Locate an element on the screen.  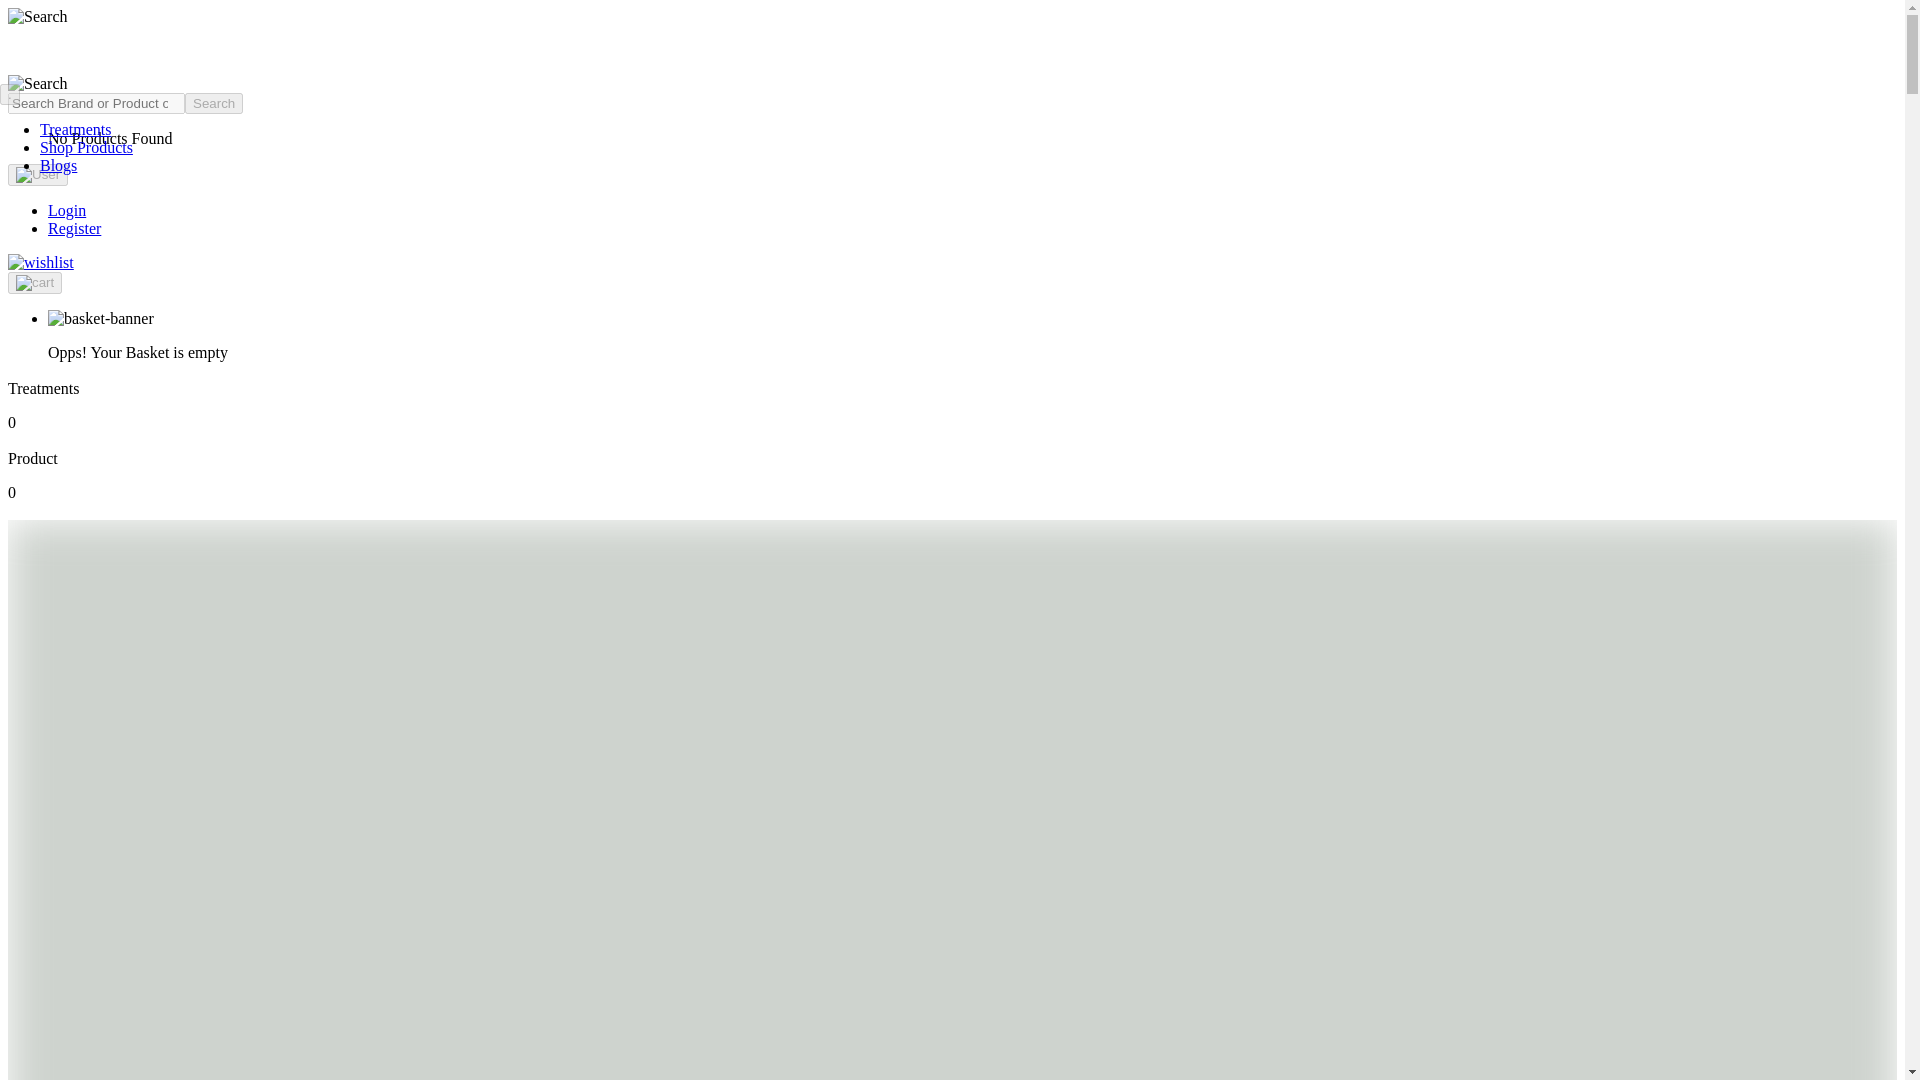
. is located at coordinates (10, 94).